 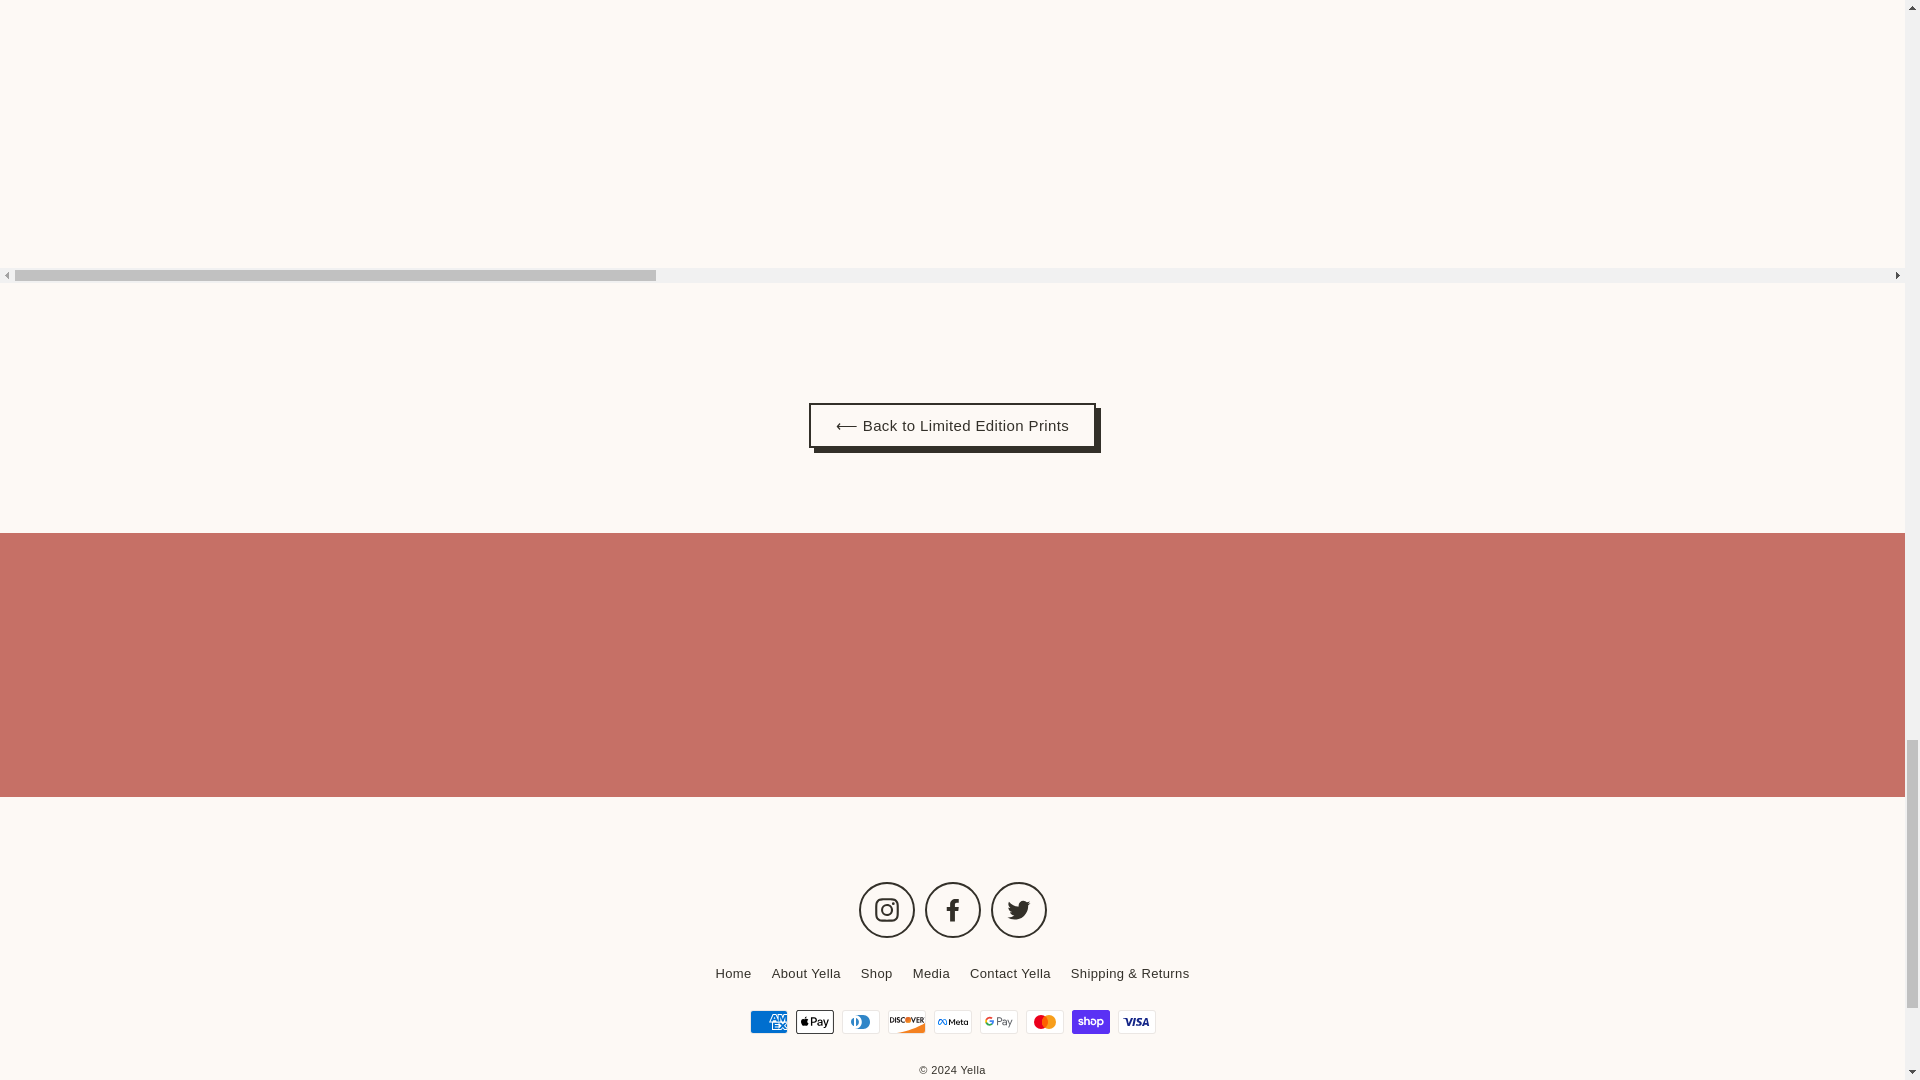 What do you see at coordinates (951, 910) in the screenshot?
I see `Yella on Facebook` at bounding box center [951, 910].